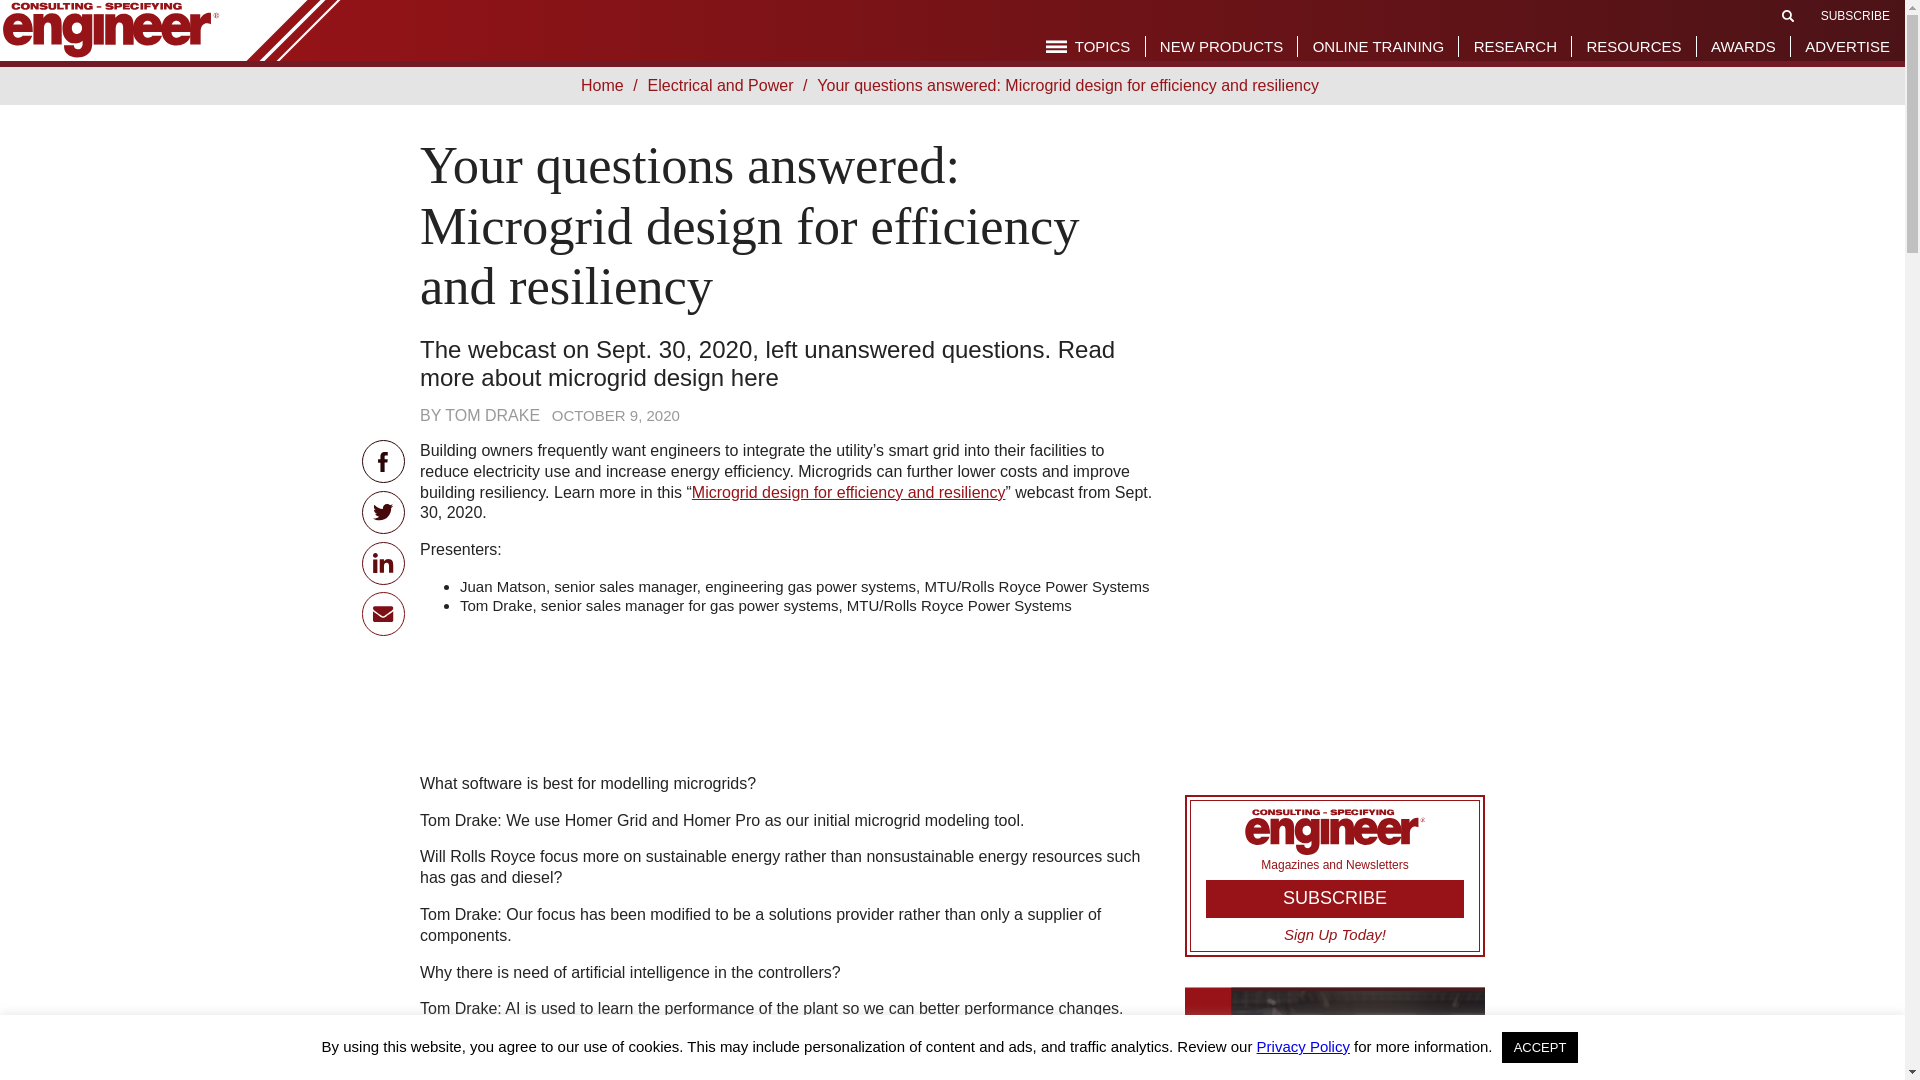 Image resolution: width=1920 pixels, height=1080 pixels. I want to click on ONLINE TRAINING, so click(1378, 46).